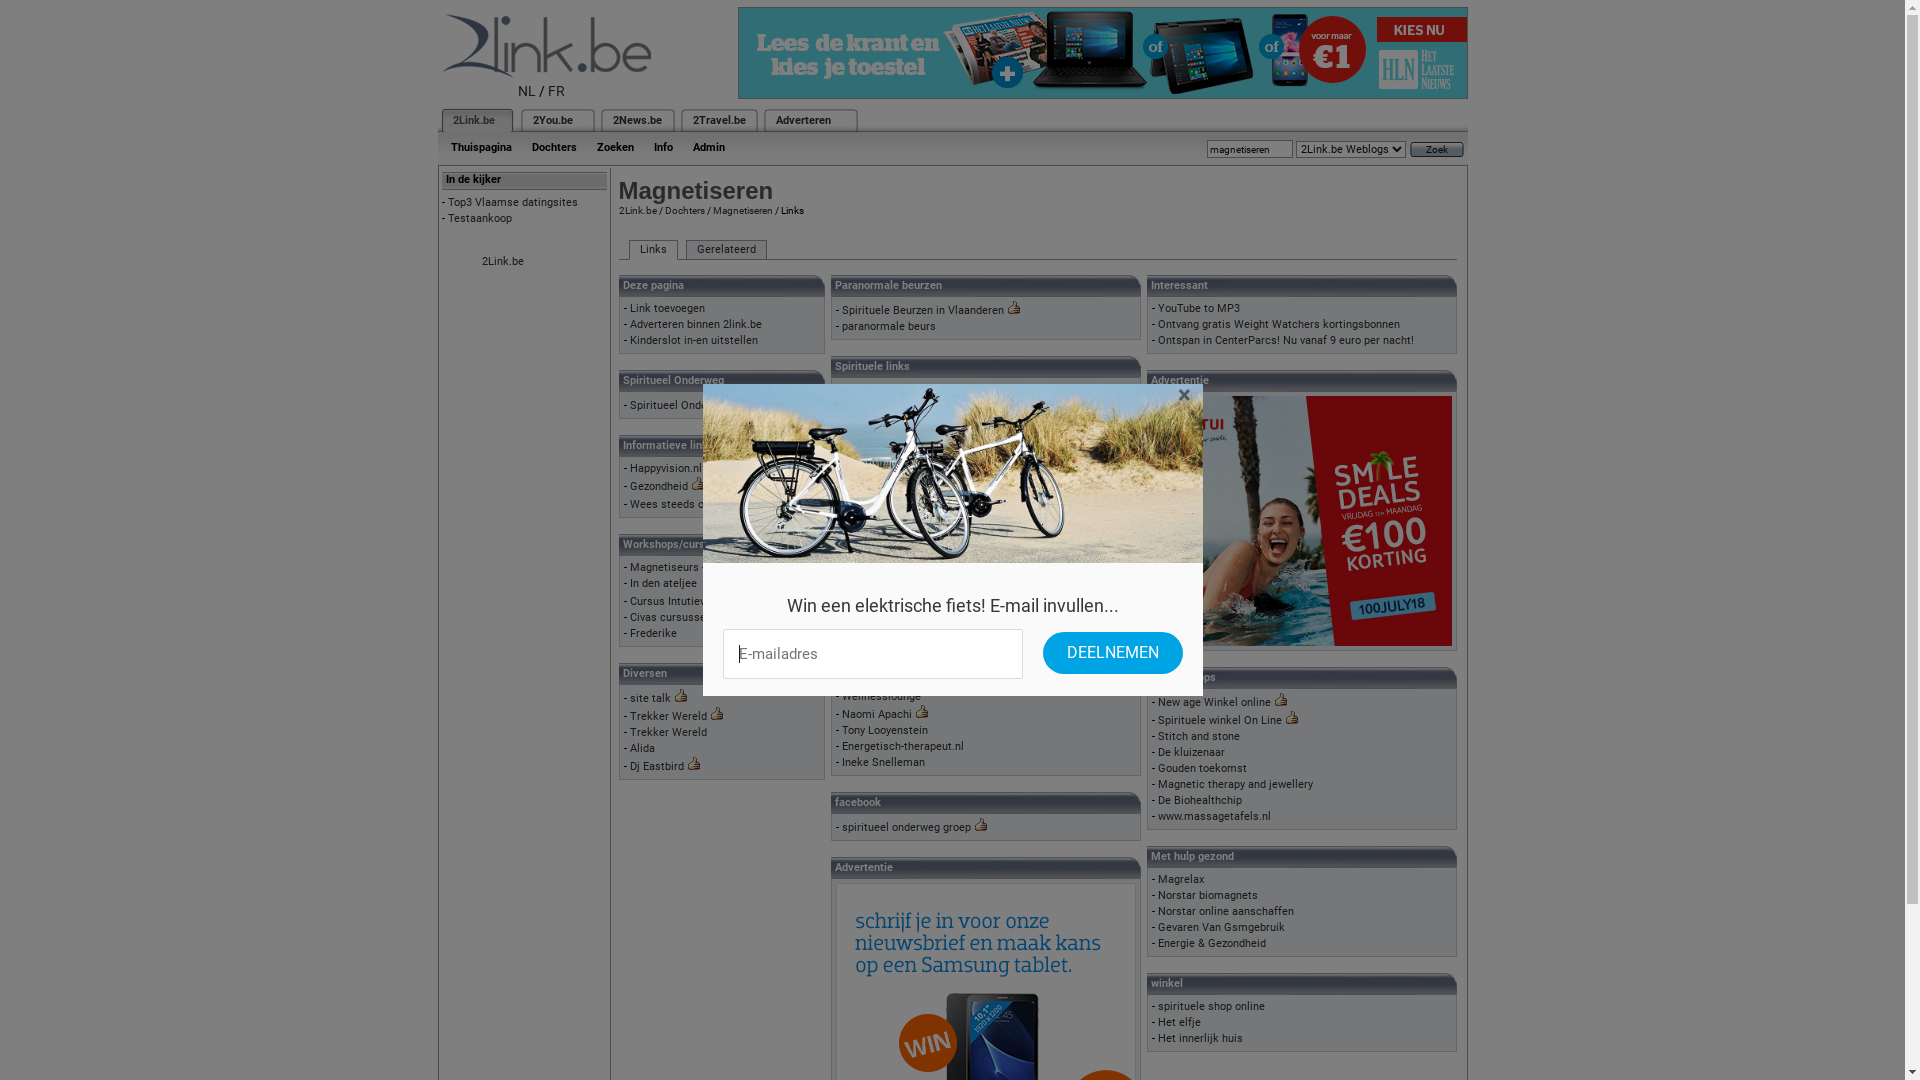 Image resolution: width=1920 pixels, height=1080 pixels. I want to click on De kluizenaar, so click(1192, 752).